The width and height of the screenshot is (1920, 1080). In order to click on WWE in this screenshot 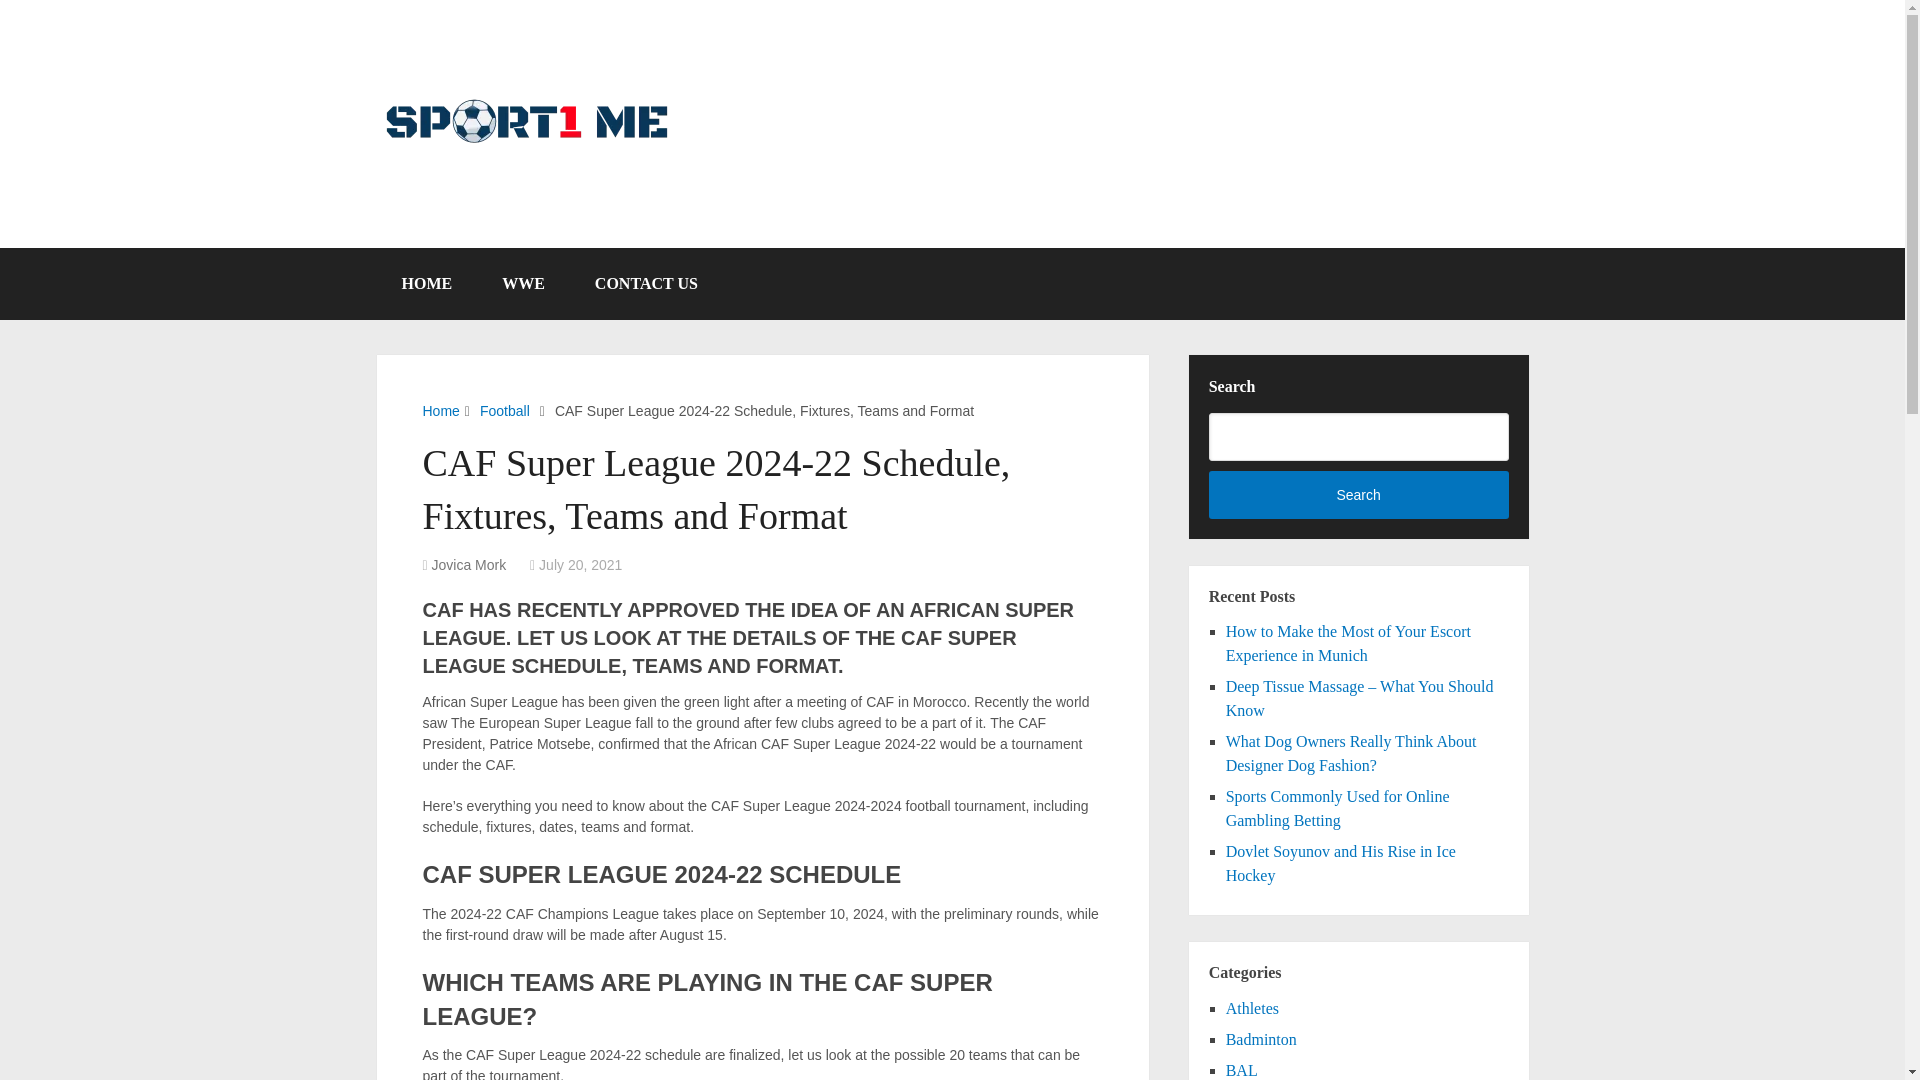, I will do `click(523, 284)`.